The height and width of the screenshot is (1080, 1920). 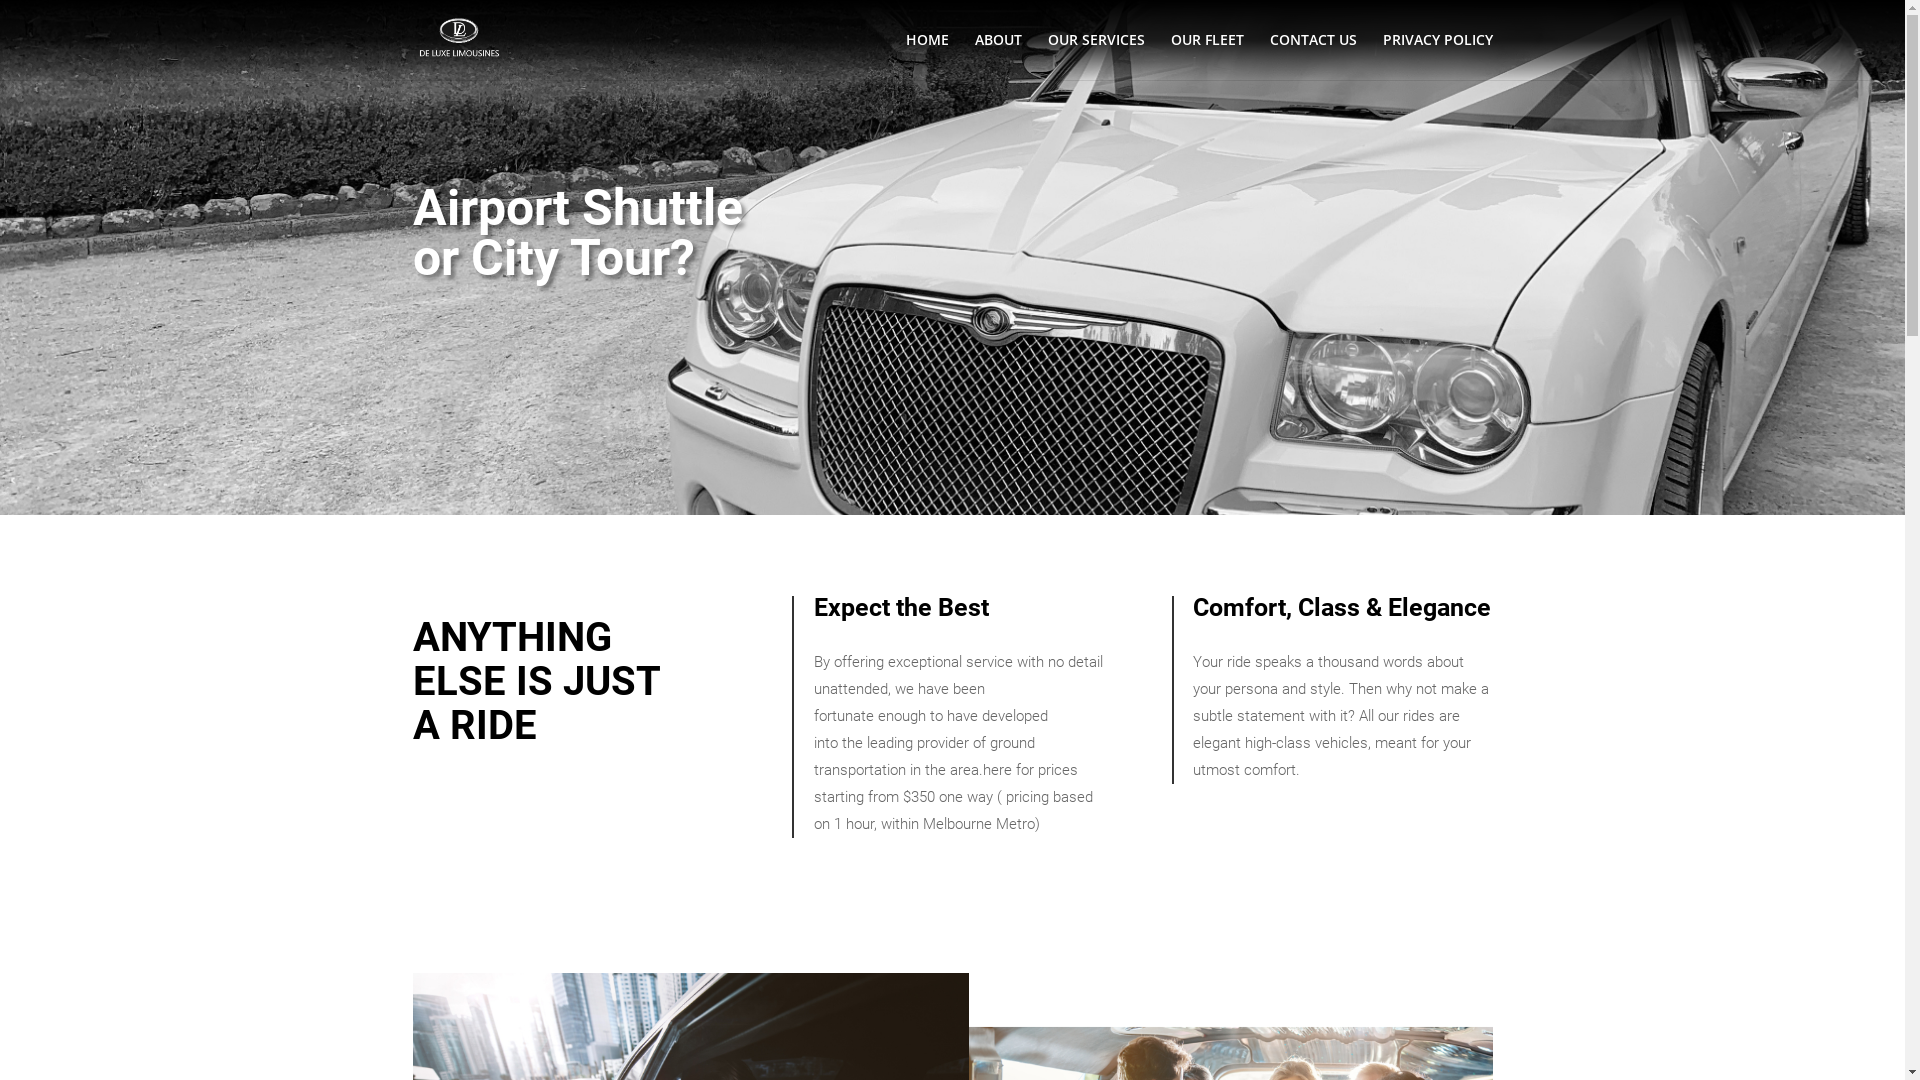 I want to click on OUR SERVICES, so click(x=1096, y=56).